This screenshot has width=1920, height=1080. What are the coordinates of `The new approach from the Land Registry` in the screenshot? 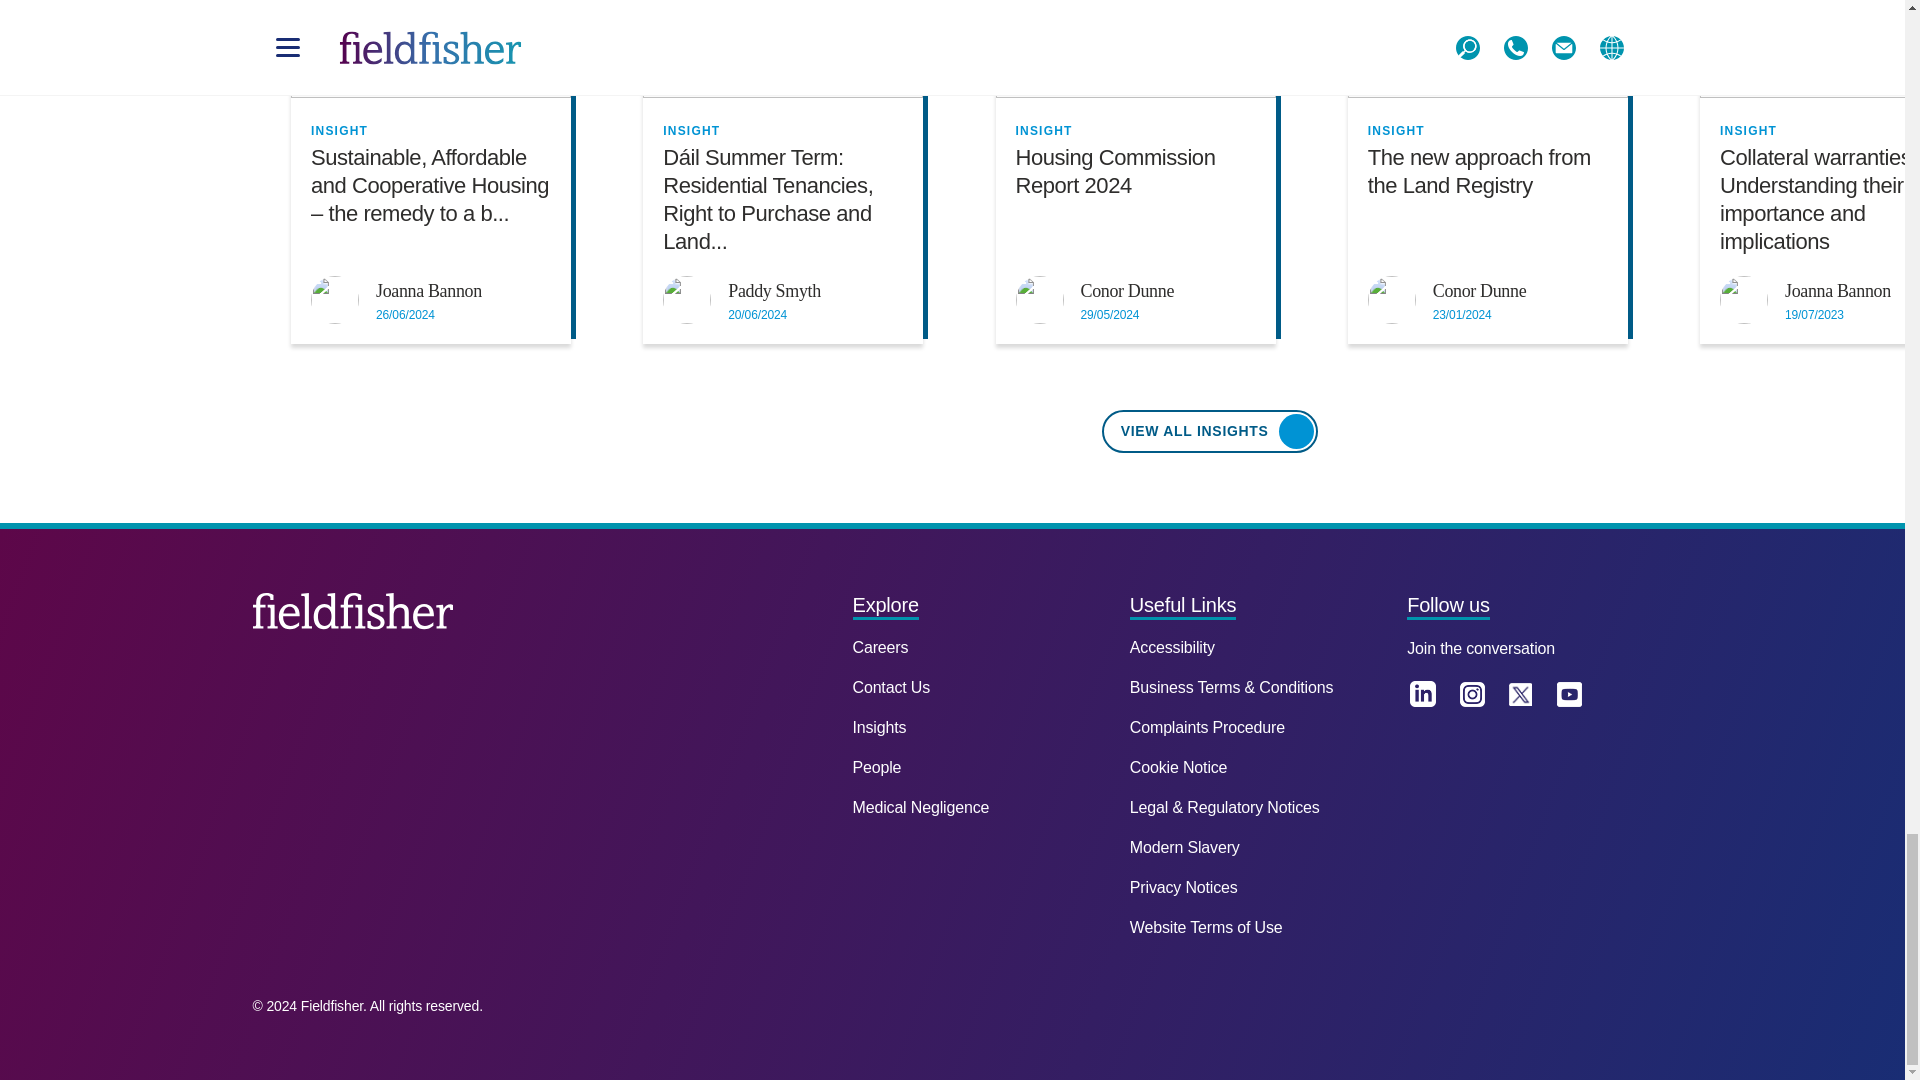 It's located at (1488, 49).